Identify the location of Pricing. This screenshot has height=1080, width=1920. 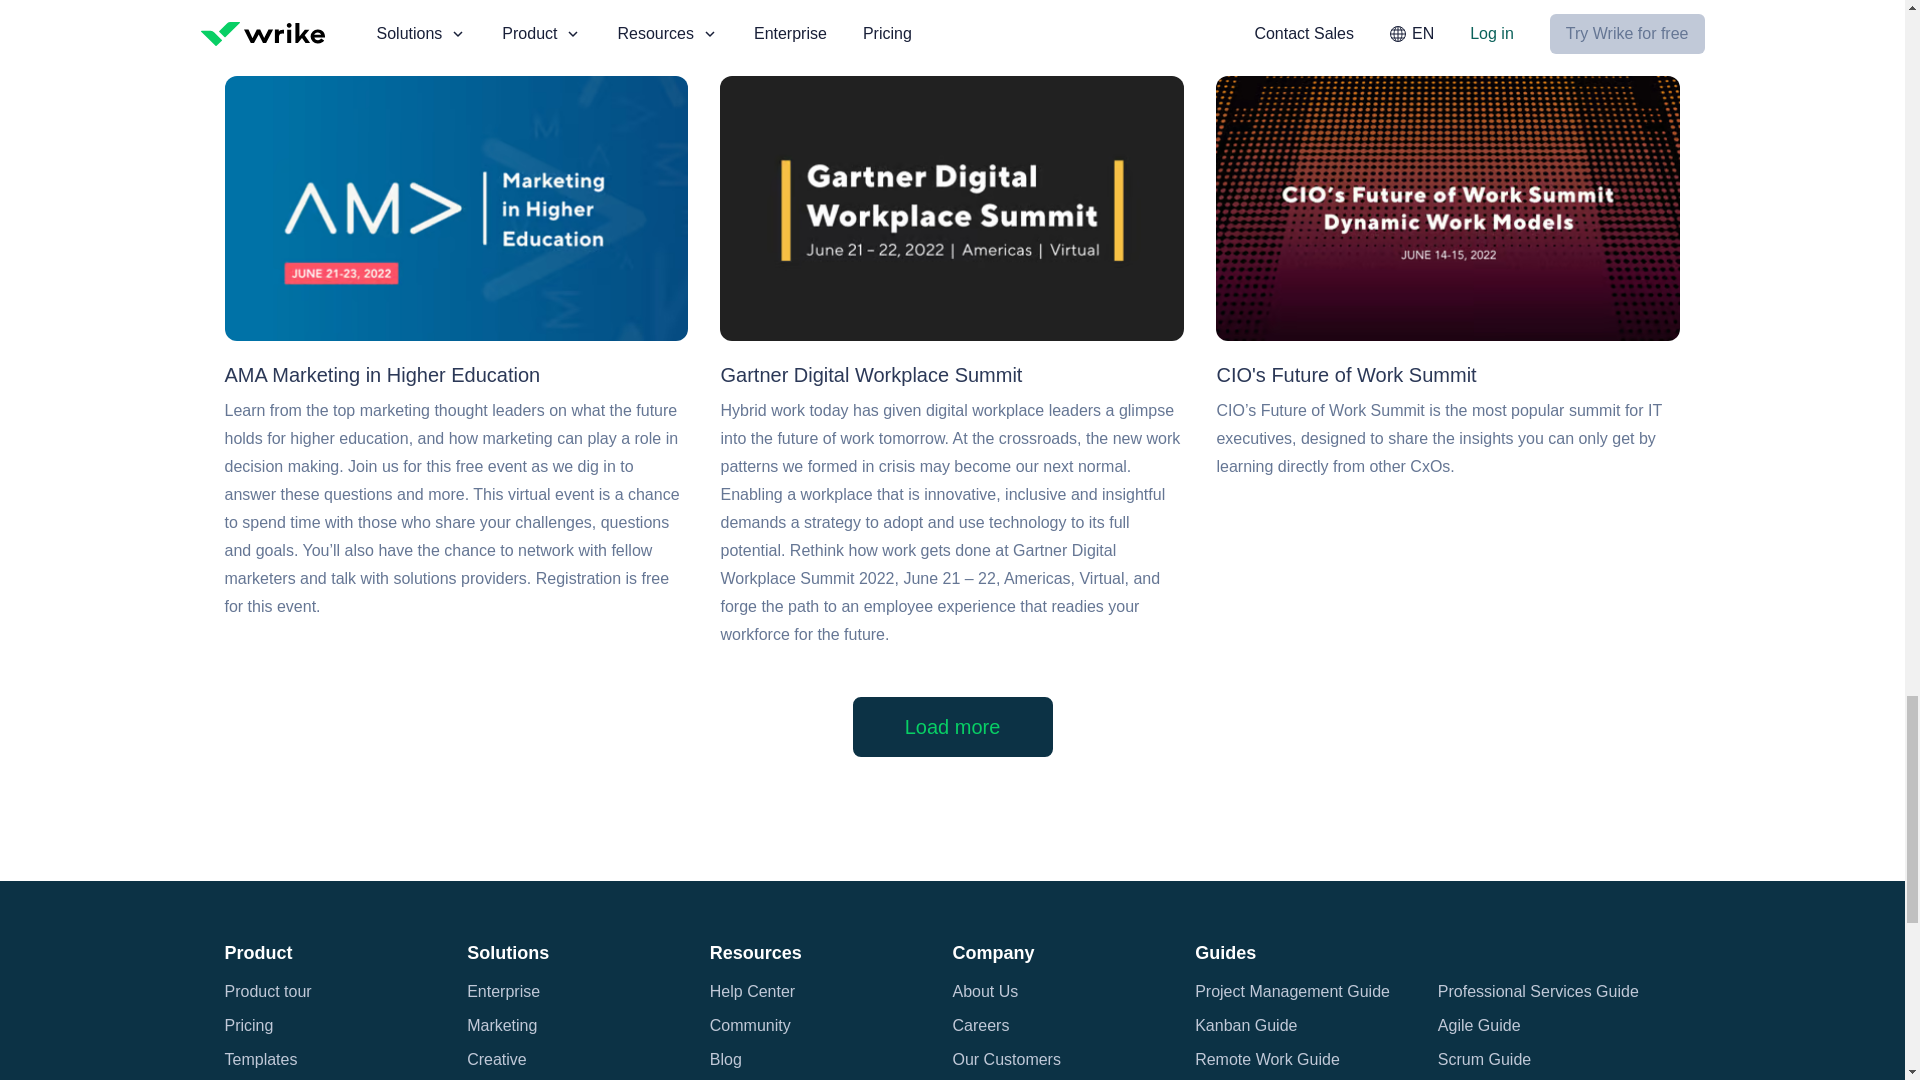
(248, 1026).